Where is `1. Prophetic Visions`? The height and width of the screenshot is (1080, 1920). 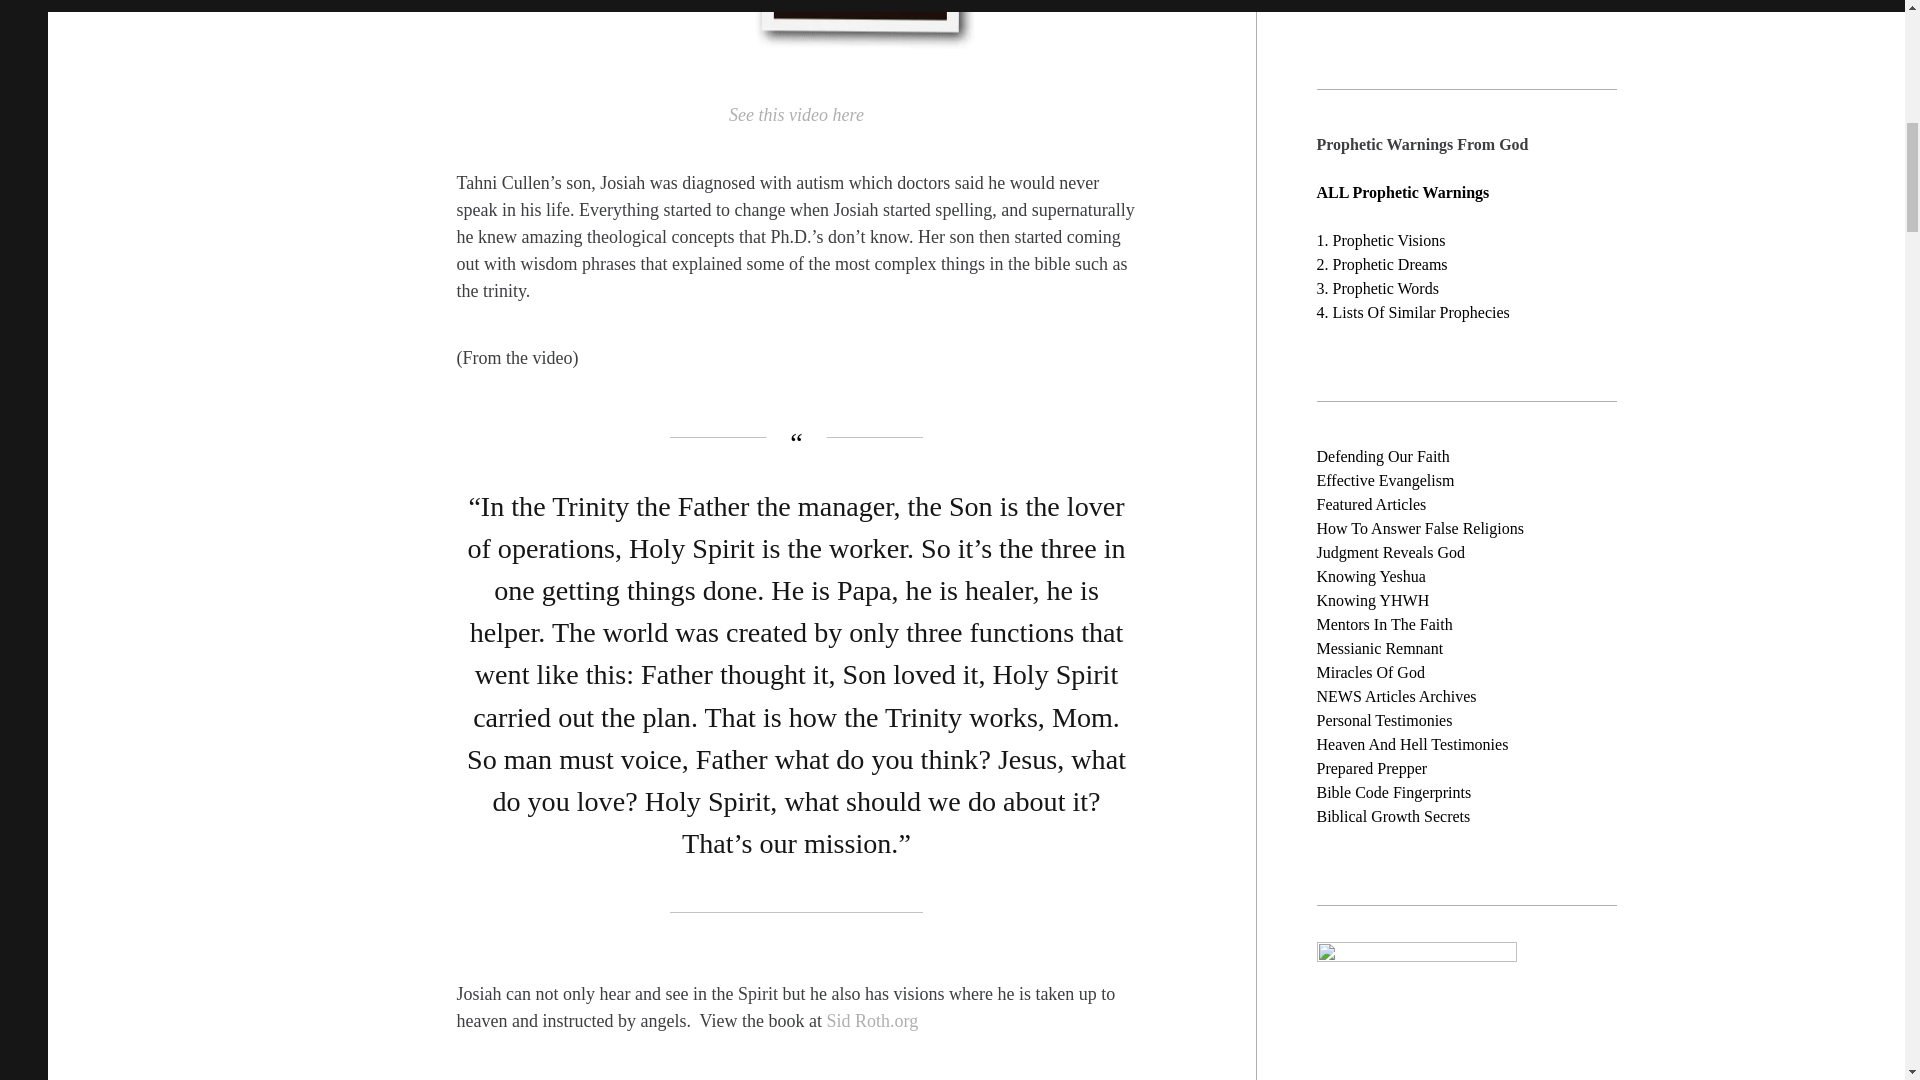 1. Prophetic Visions is located at coordinates (1380, 240).